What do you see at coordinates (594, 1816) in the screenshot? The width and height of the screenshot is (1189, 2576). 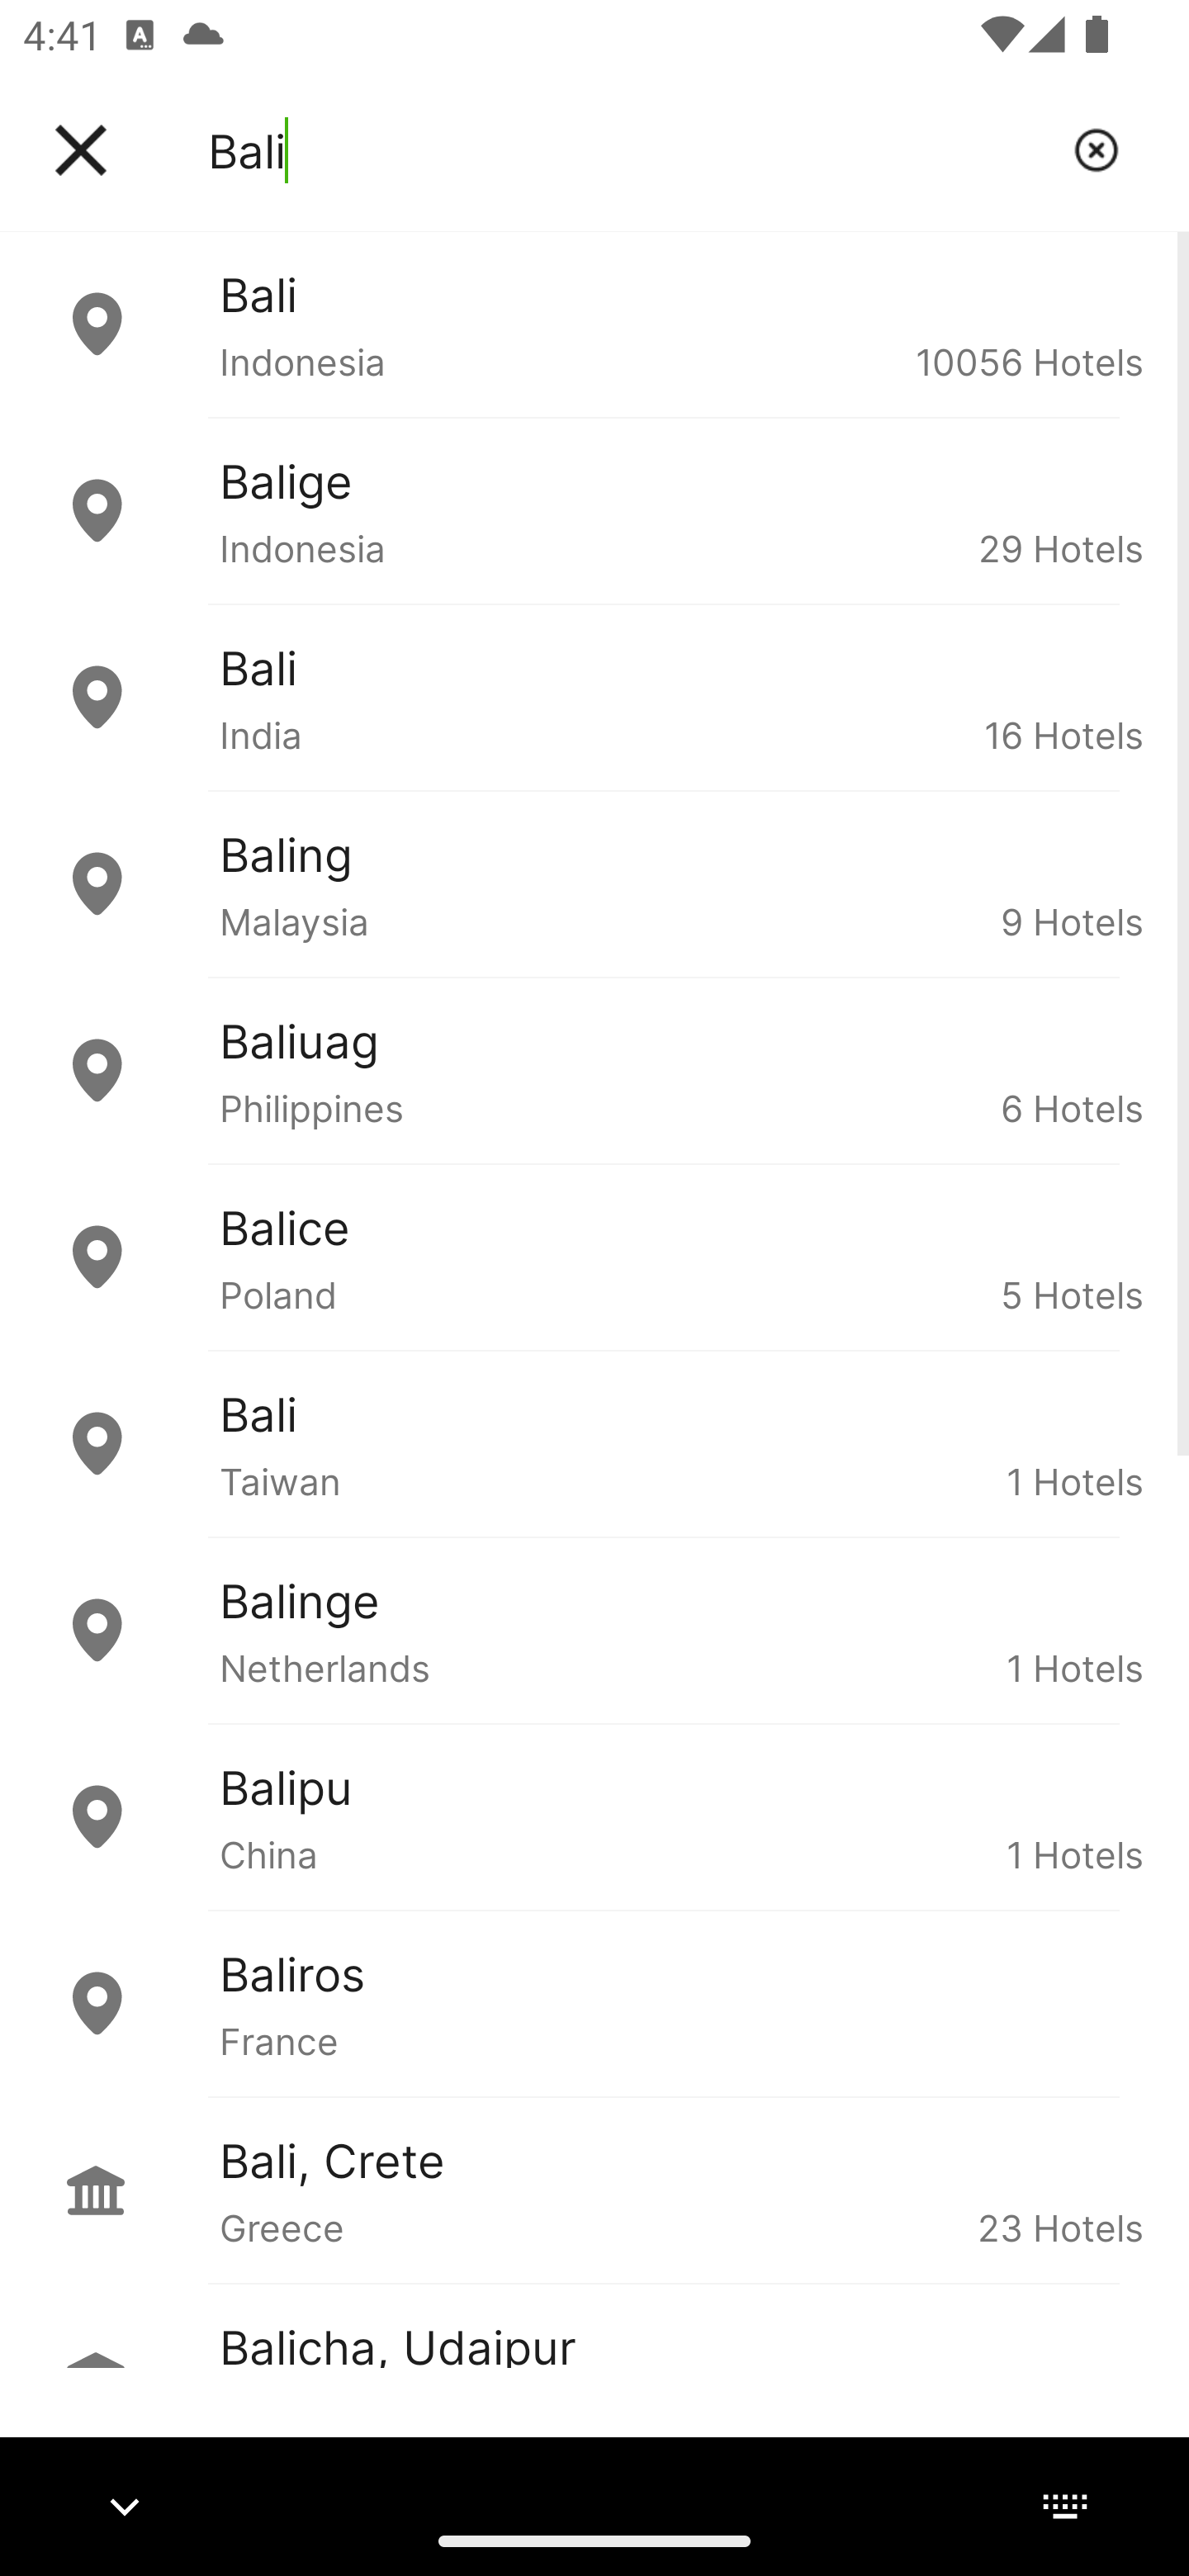 I see `Balipu China 1 Hotels` at bounding box center [594, 1816].